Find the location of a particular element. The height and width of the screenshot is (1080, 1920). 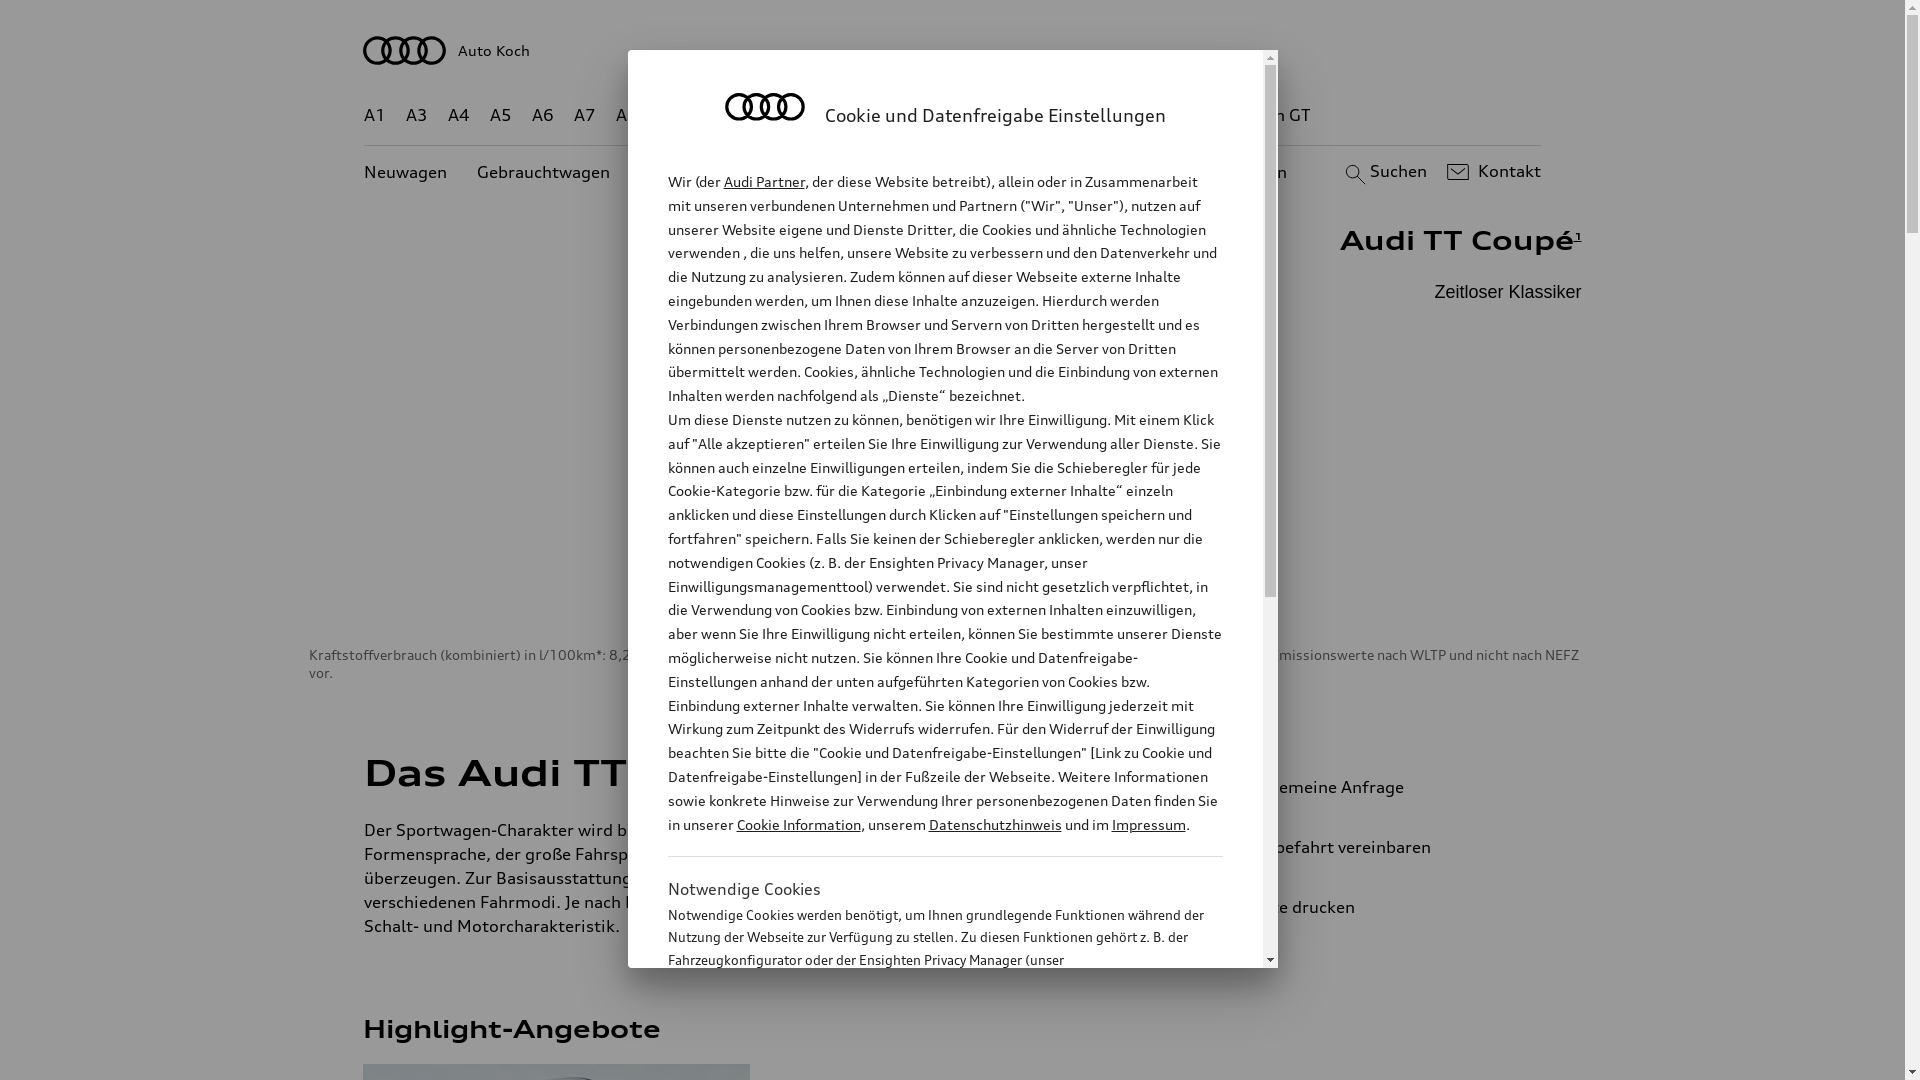

Probefahrt vereinbaren is located at coordinates (1370, 847).